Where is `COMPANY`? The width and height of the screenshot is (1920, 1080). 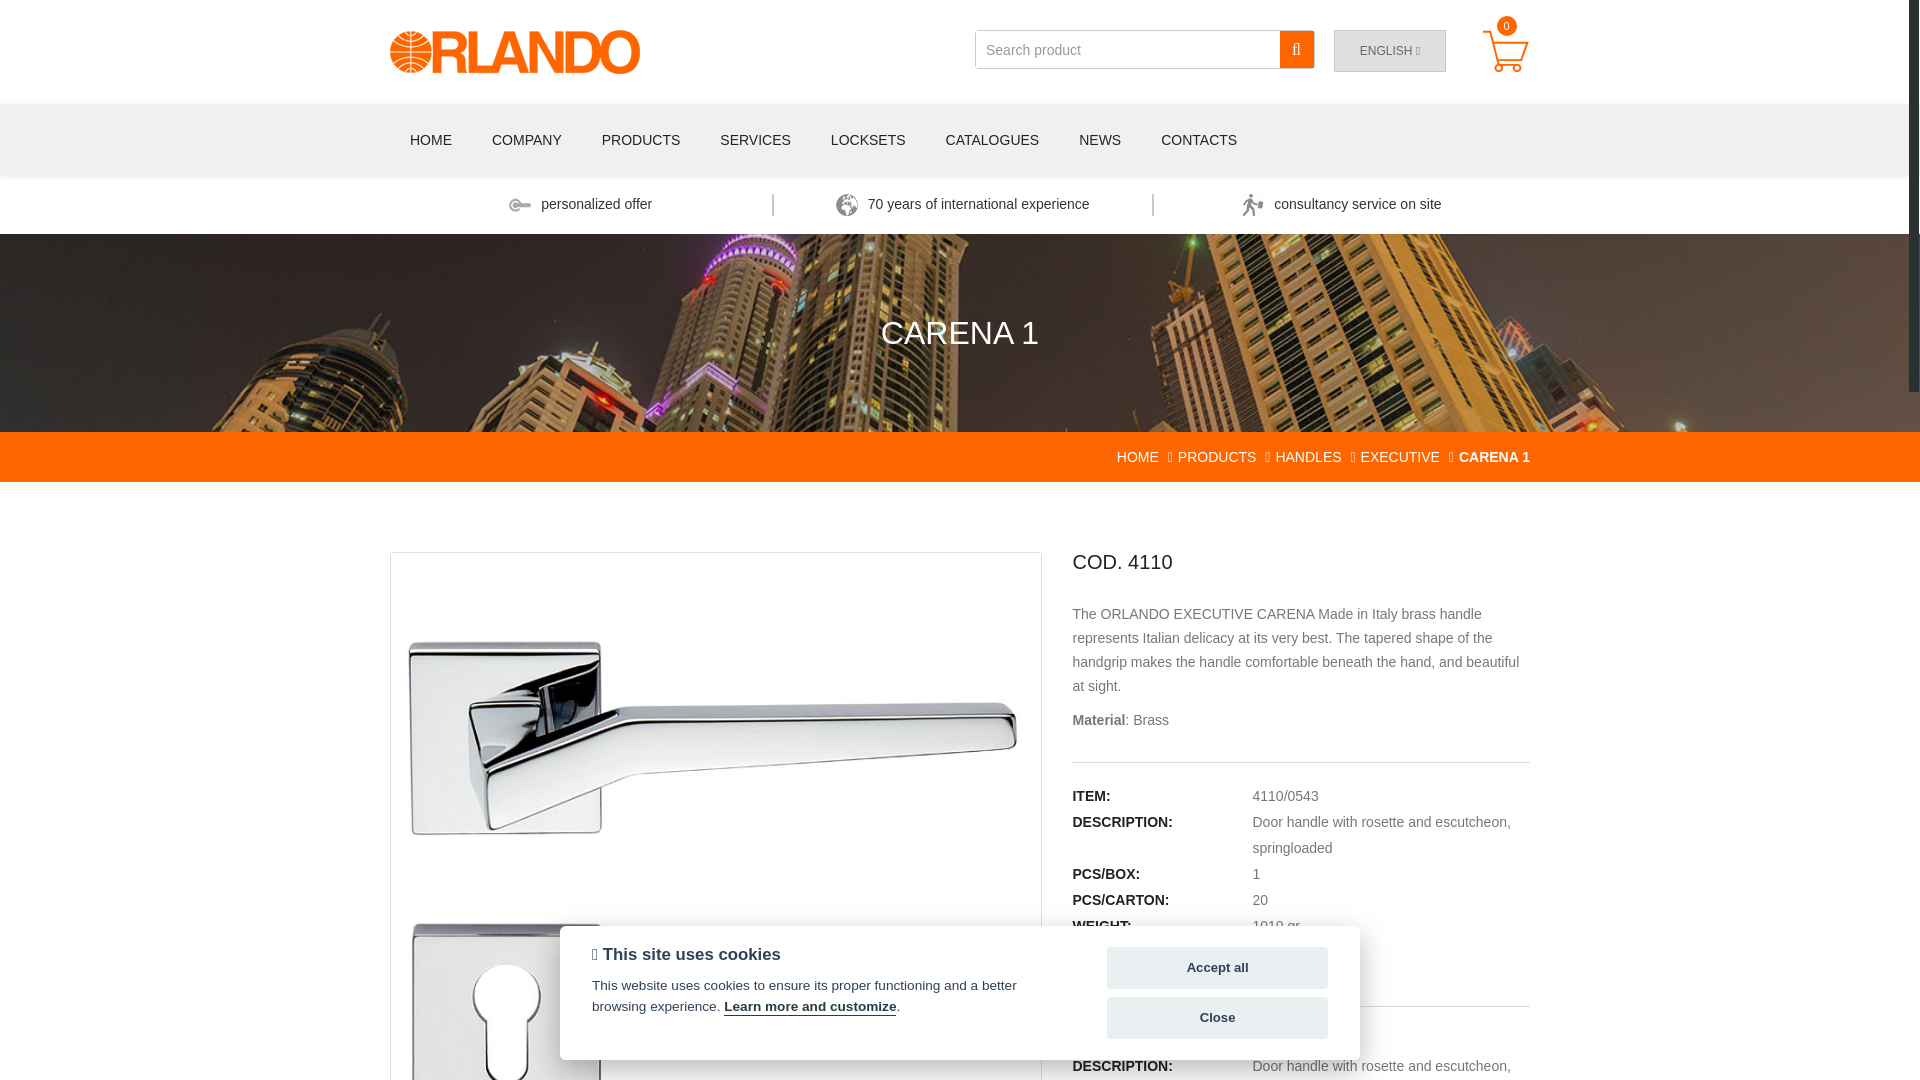 COMPANY is located at coordinates (526, 140).